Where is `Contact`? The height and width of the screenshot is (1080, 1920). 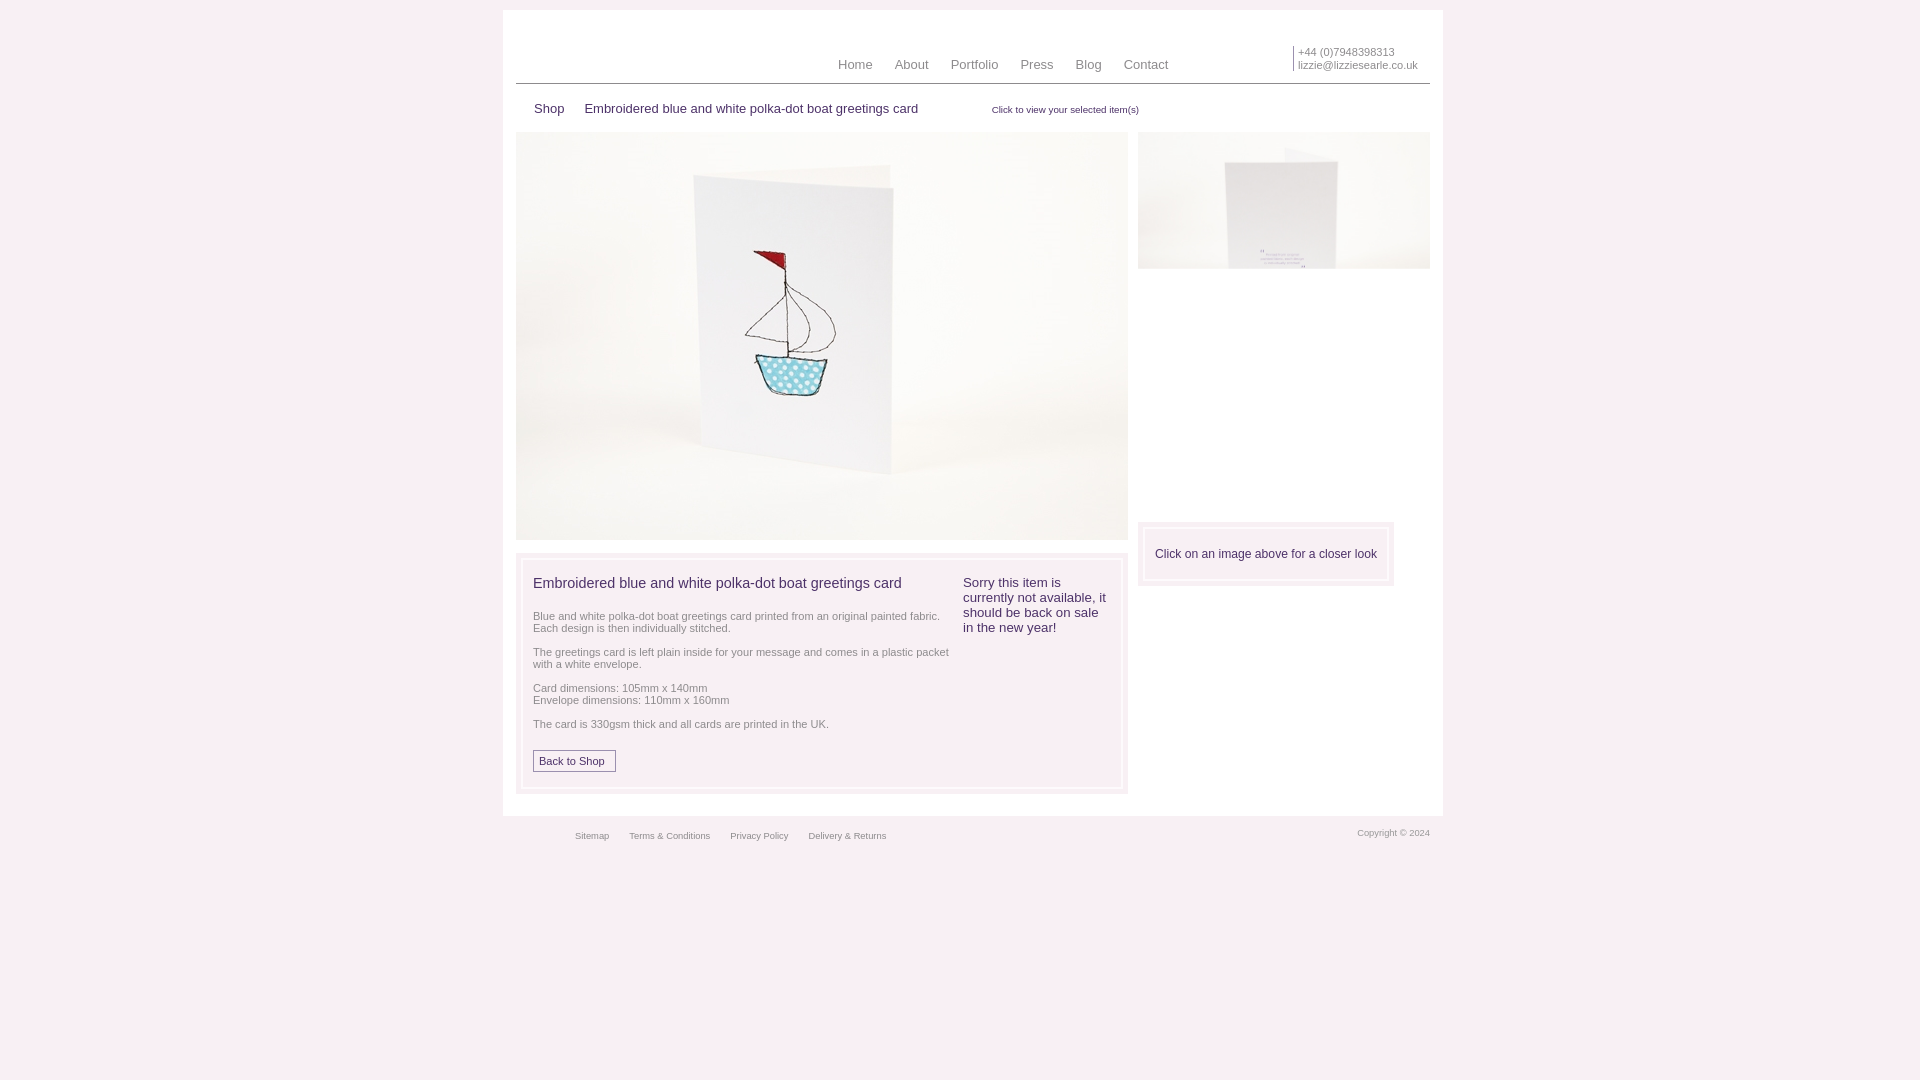 Contact is located at coordinates (1146, 64).